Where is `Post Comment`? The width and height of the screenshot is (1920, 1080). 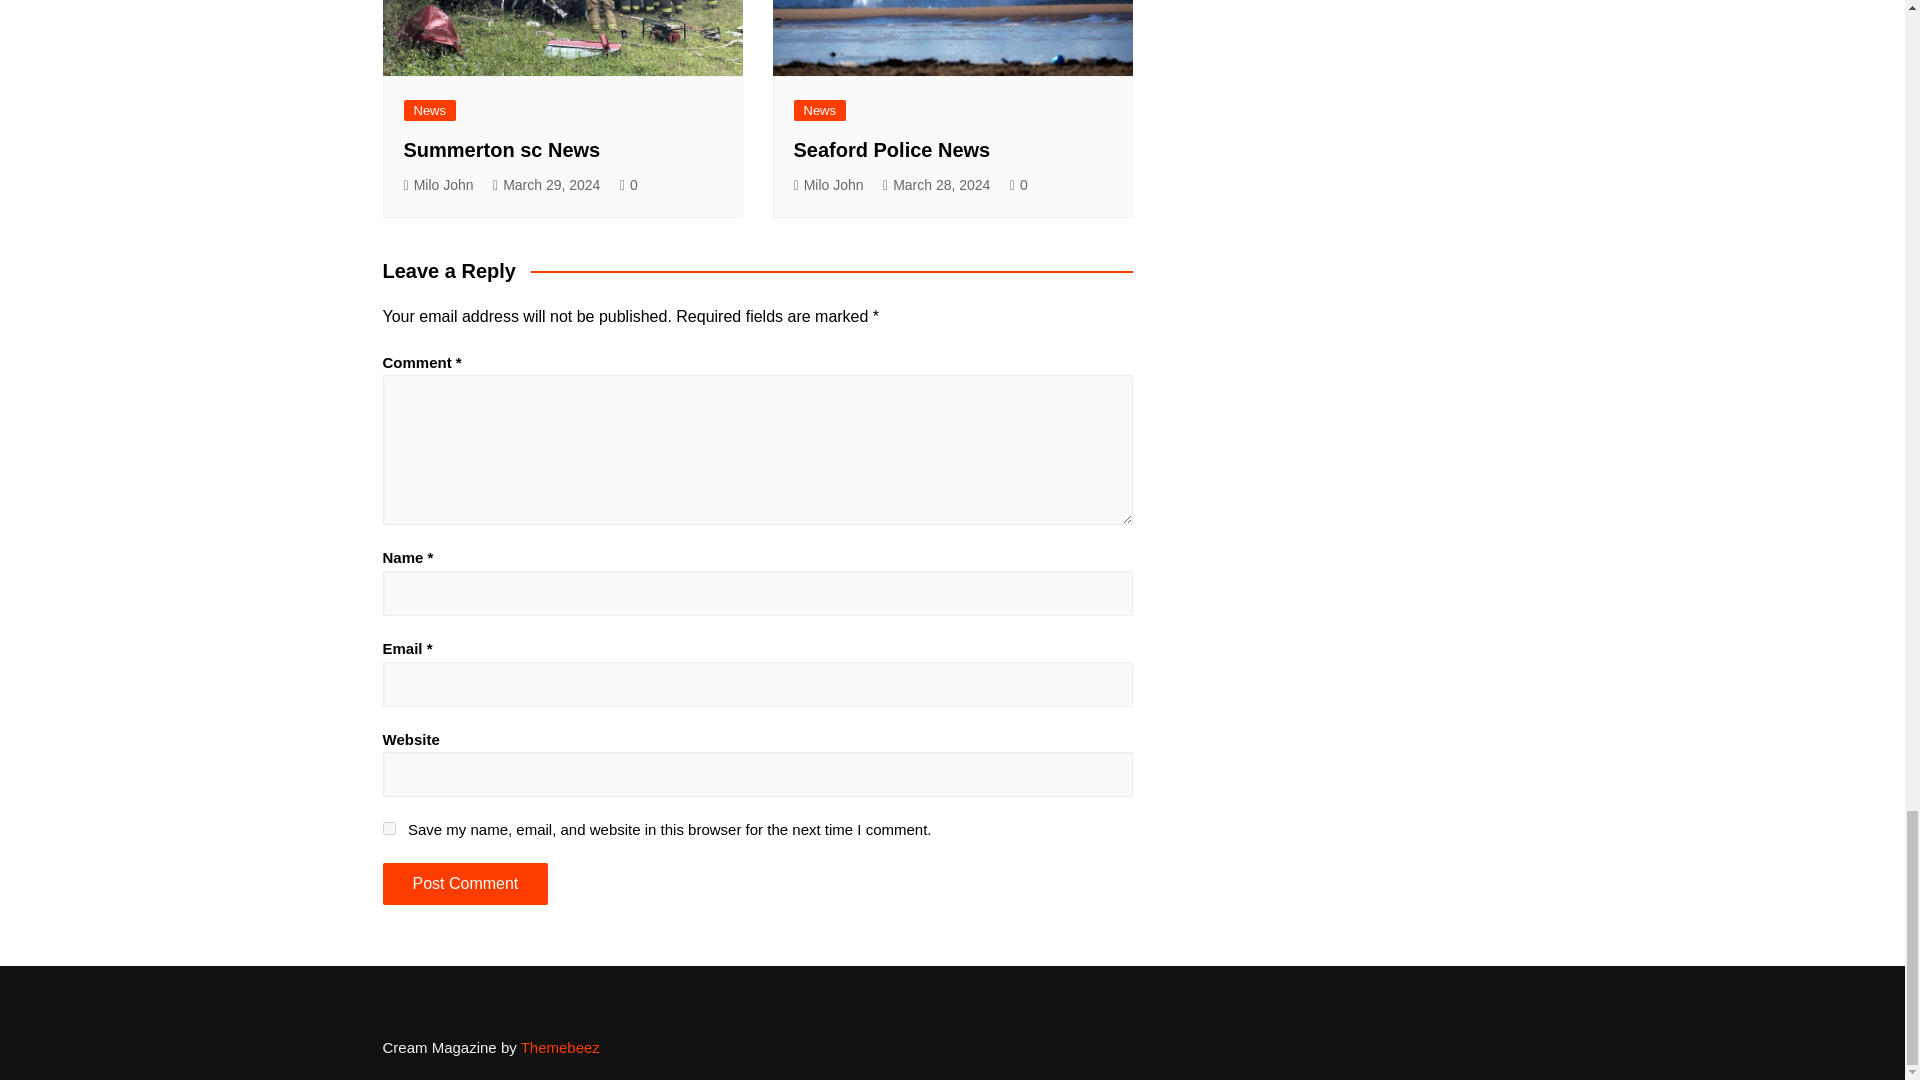
Post Comment is located at coordinates (464, 884).